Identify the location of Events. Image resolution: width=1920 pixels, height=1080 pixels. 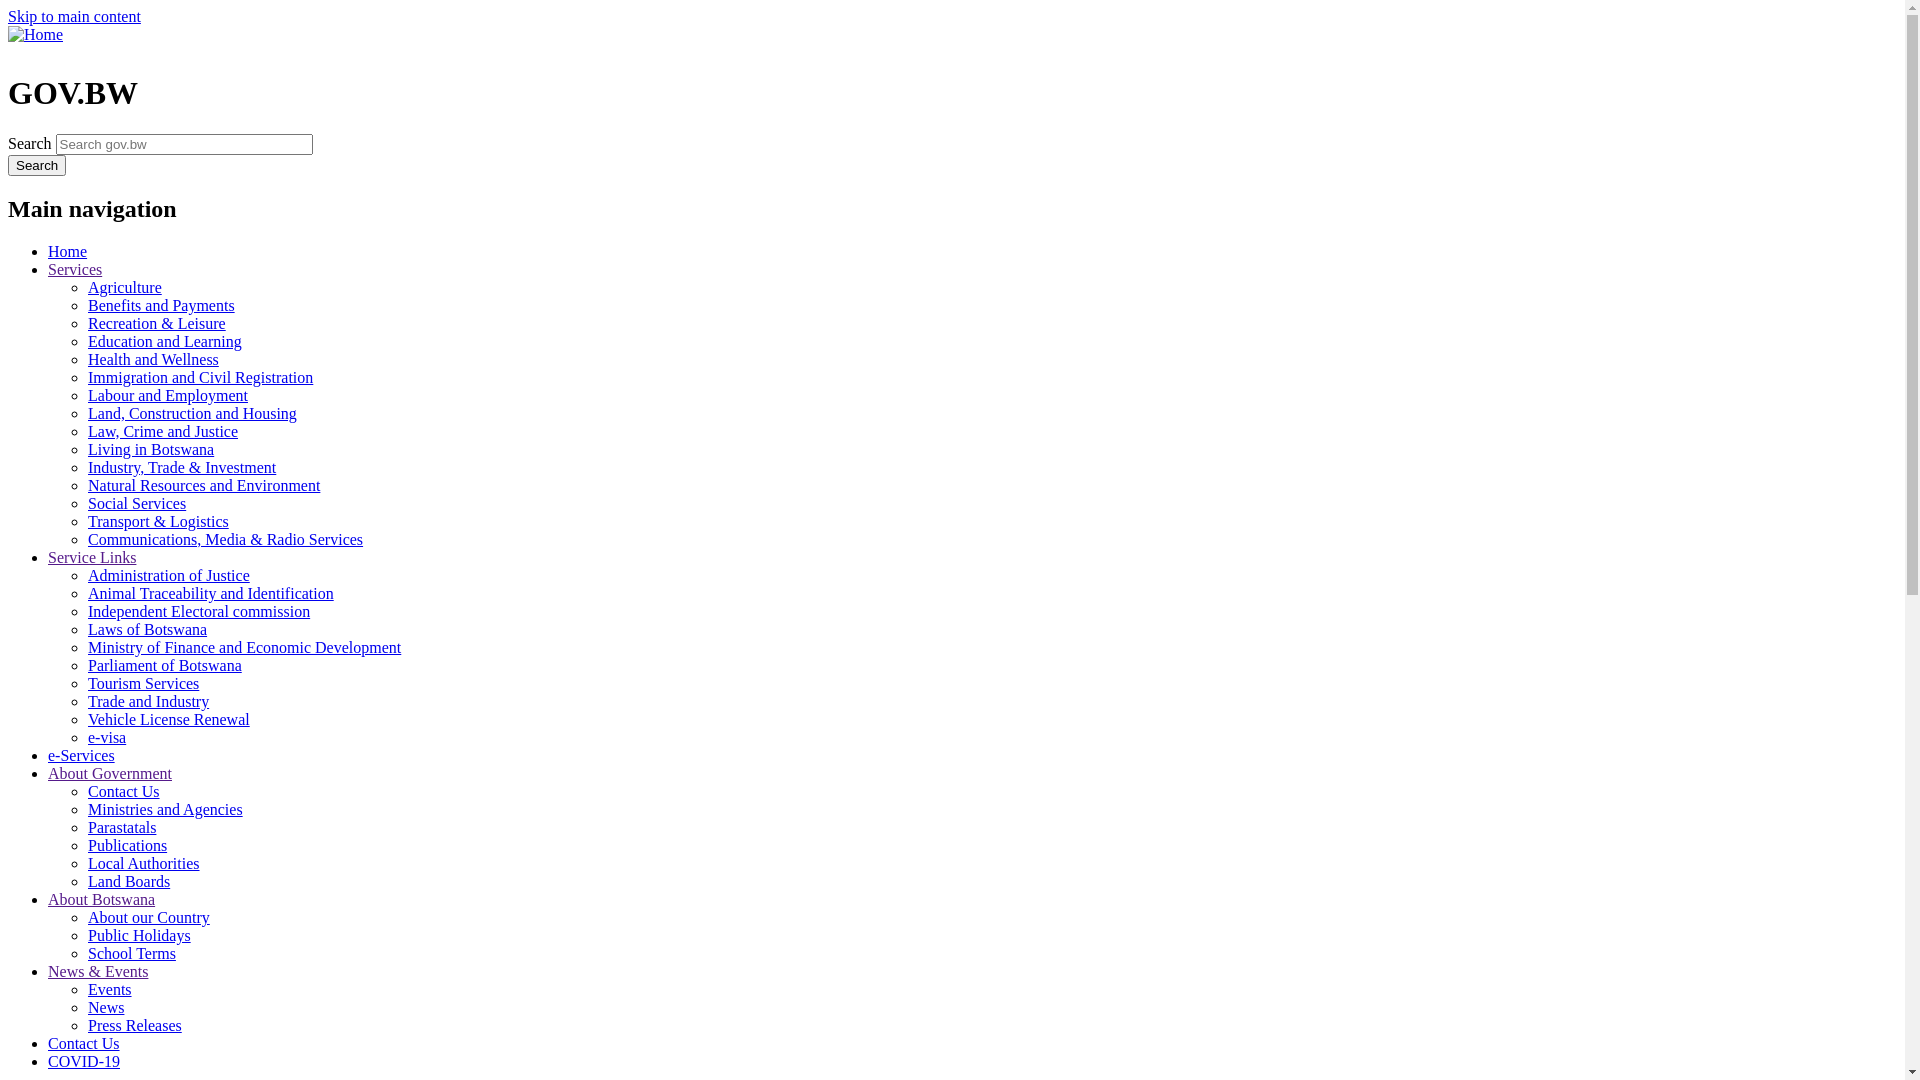
(110, 990).